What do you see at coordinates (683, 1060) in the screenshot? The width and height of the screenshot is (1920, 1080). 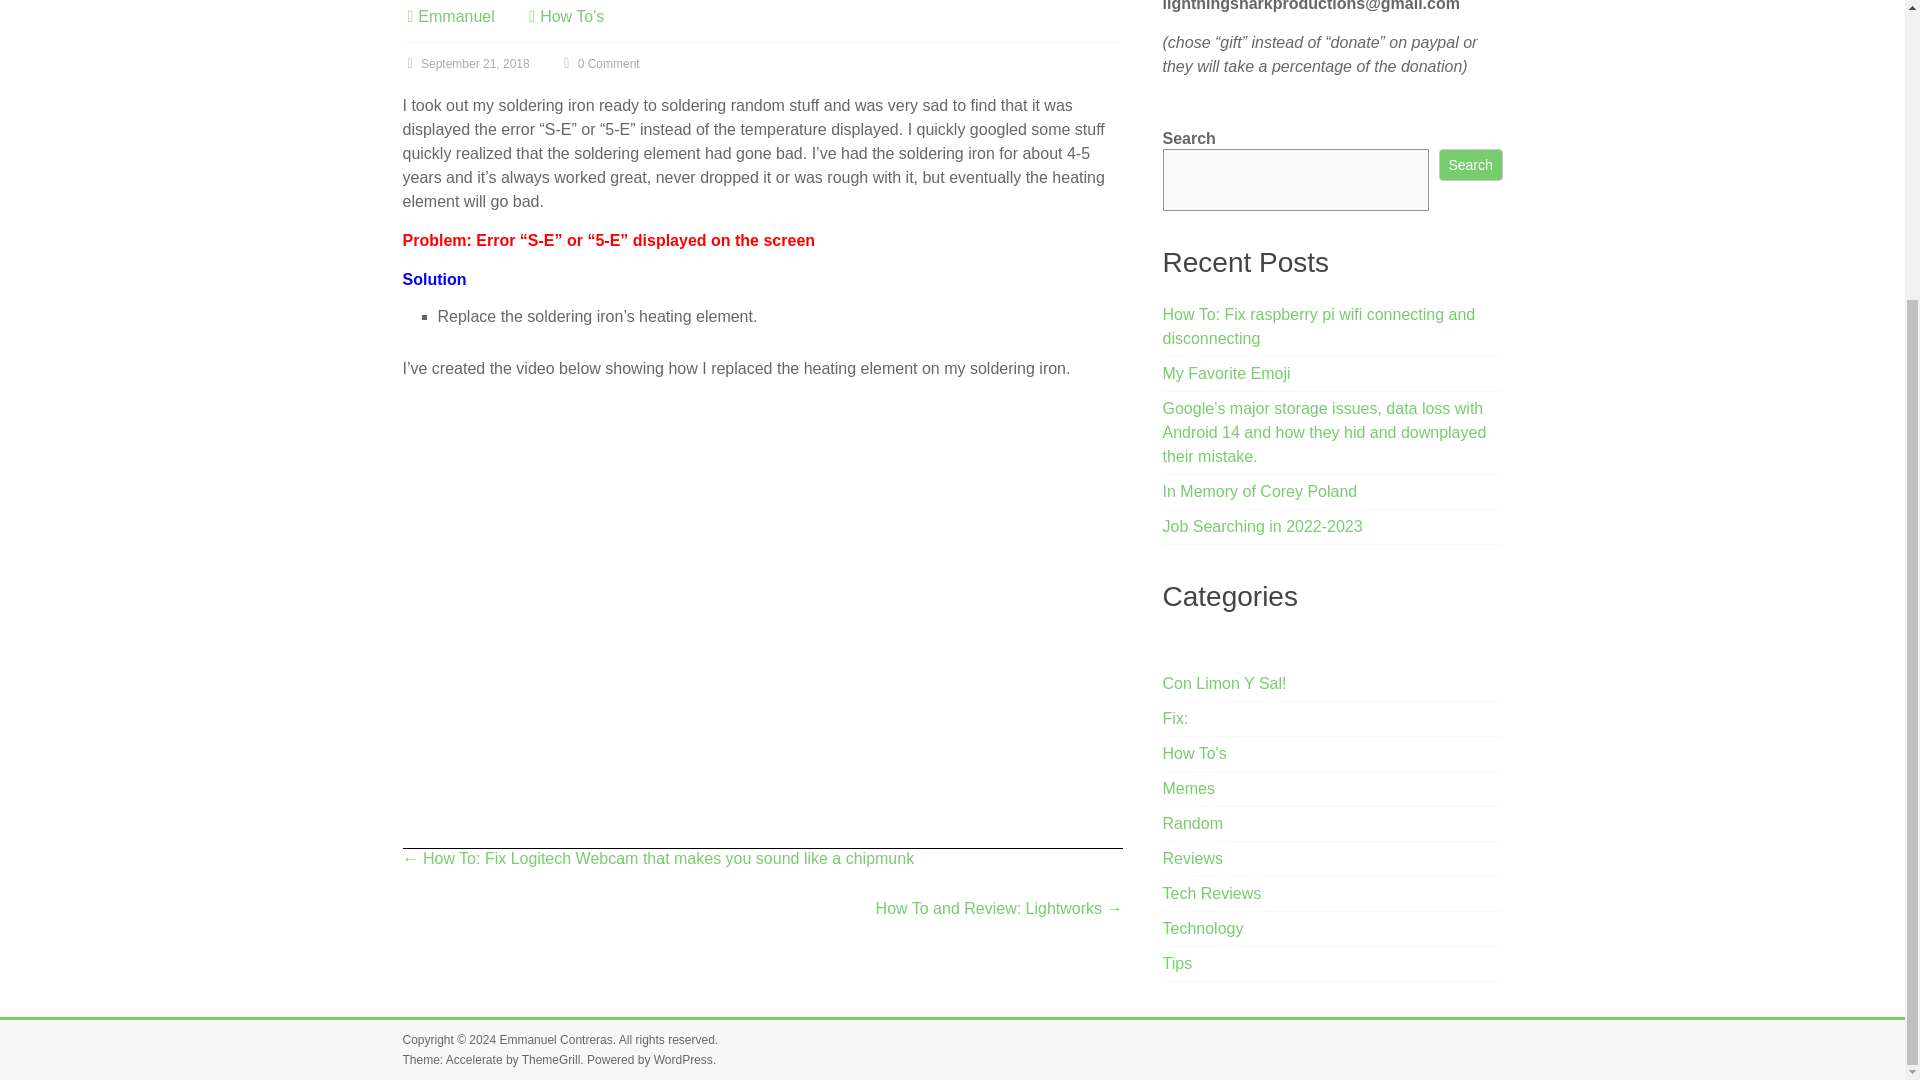 I see `WordPress` at bounding box center [683, 1060].